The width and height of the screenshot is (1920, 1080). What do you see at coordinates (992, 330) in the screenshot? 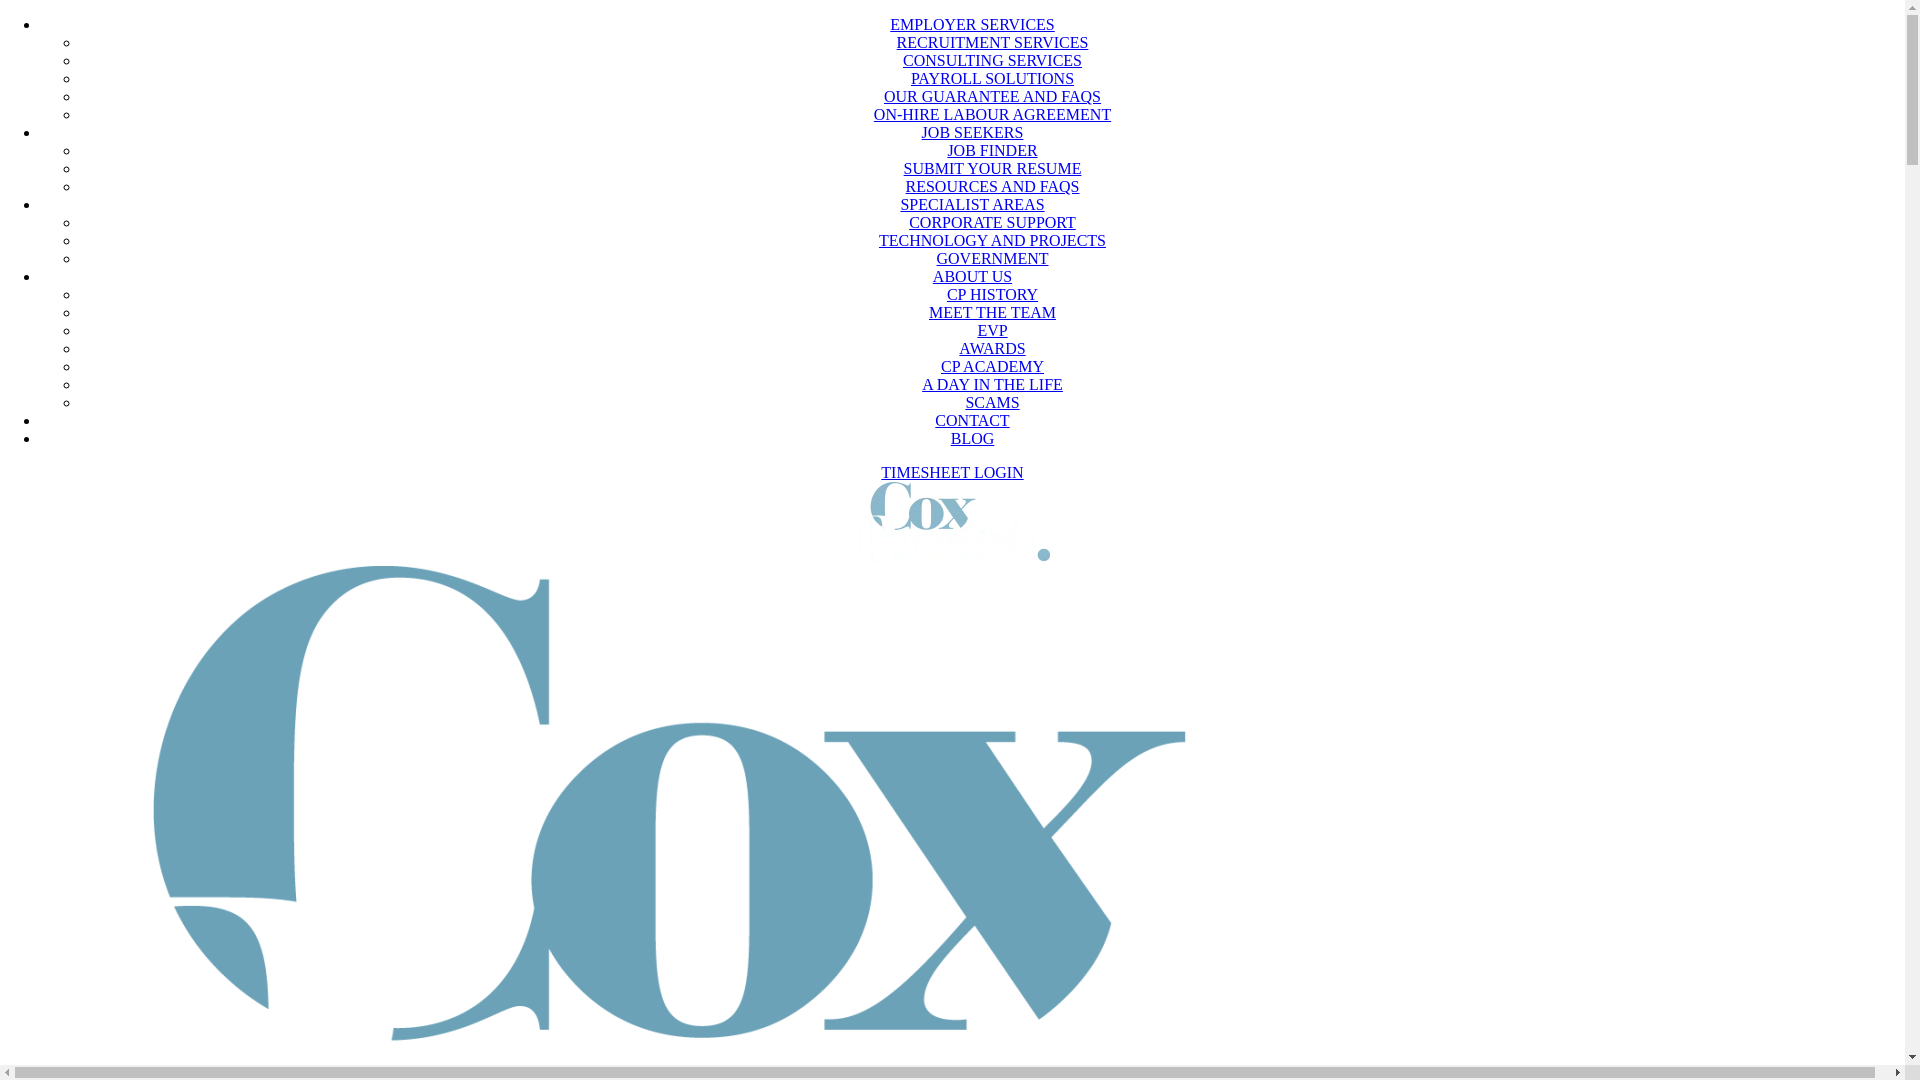
I see `EVP` at bounding box center [992, 330].